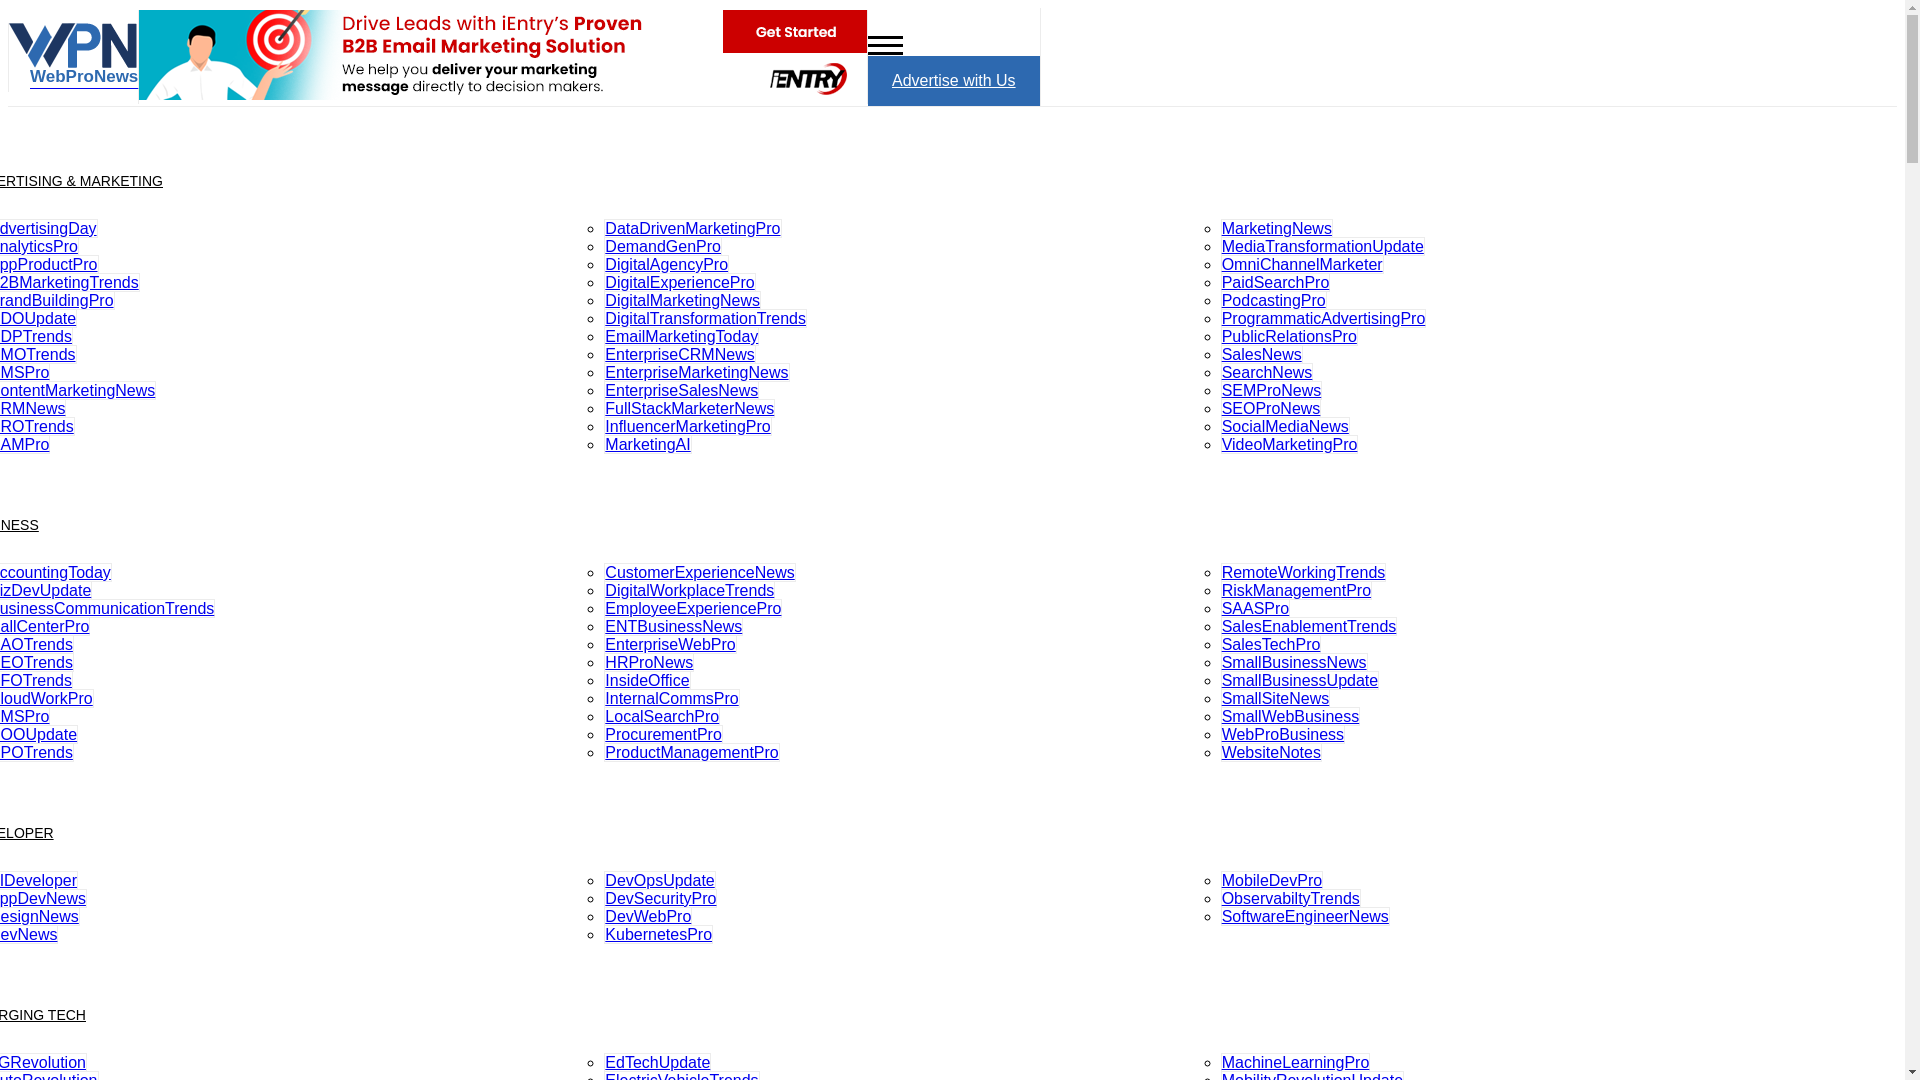 The image size is (1920, 1080). I want to click on Advertise with Us, so click(954, 80).